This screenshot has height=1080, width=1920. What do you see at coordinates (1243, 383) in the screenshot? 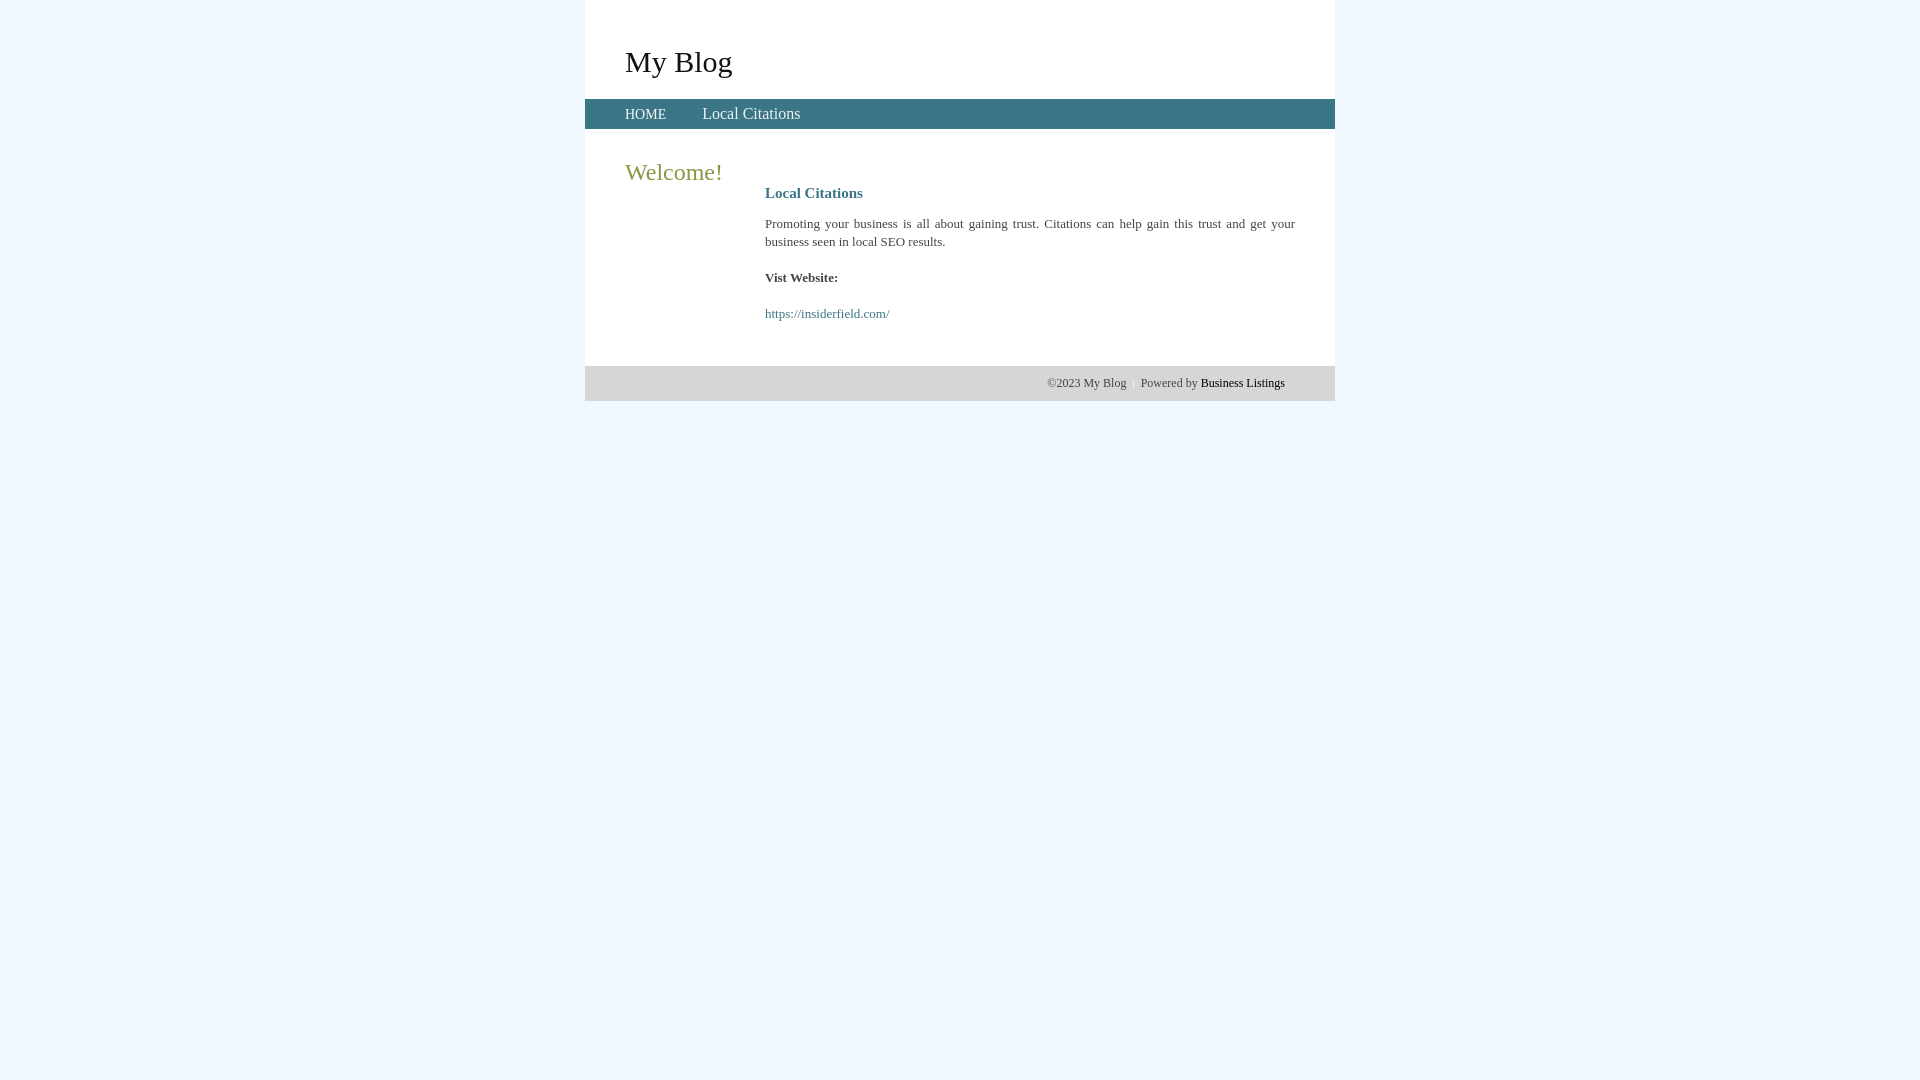
I see `Business Listings` at bounding box center [1243, 383].